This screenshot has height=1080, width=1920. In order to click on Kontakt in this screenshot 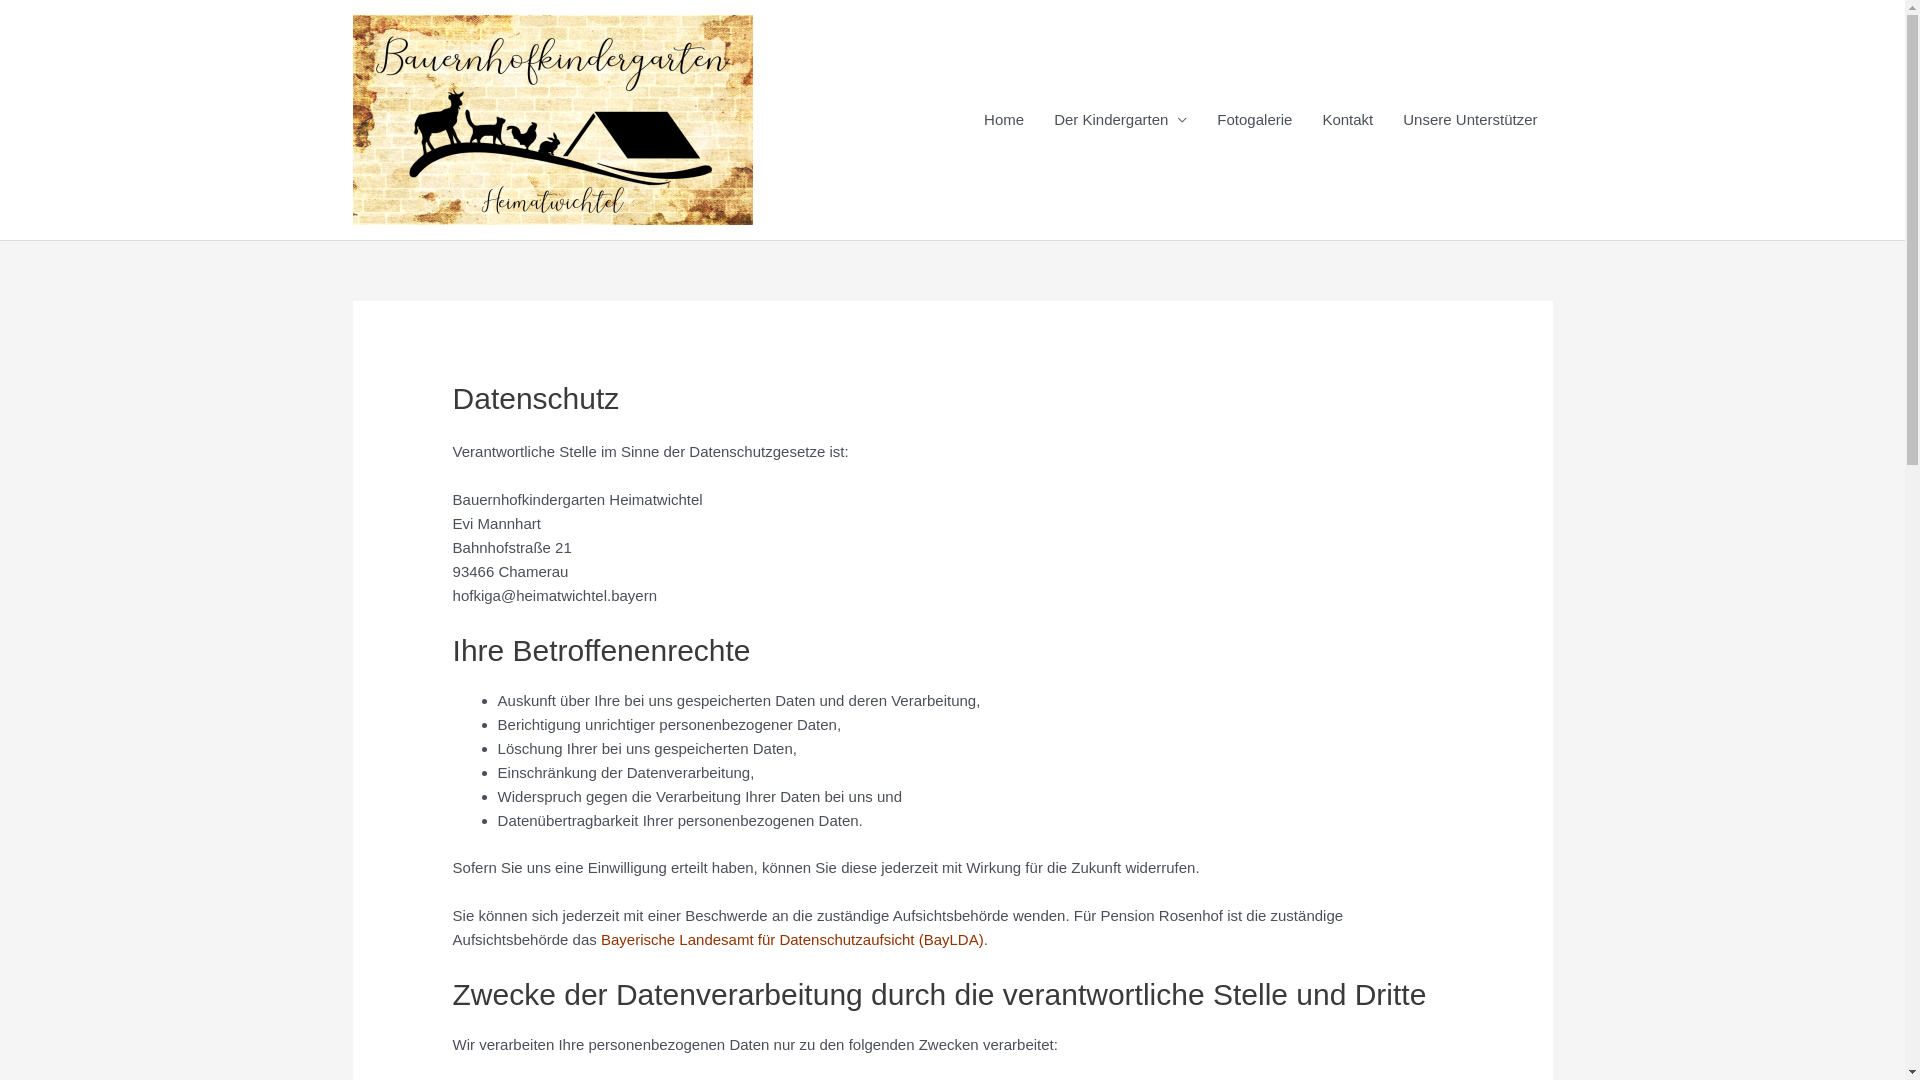, I will do `click(1348, 120)`.